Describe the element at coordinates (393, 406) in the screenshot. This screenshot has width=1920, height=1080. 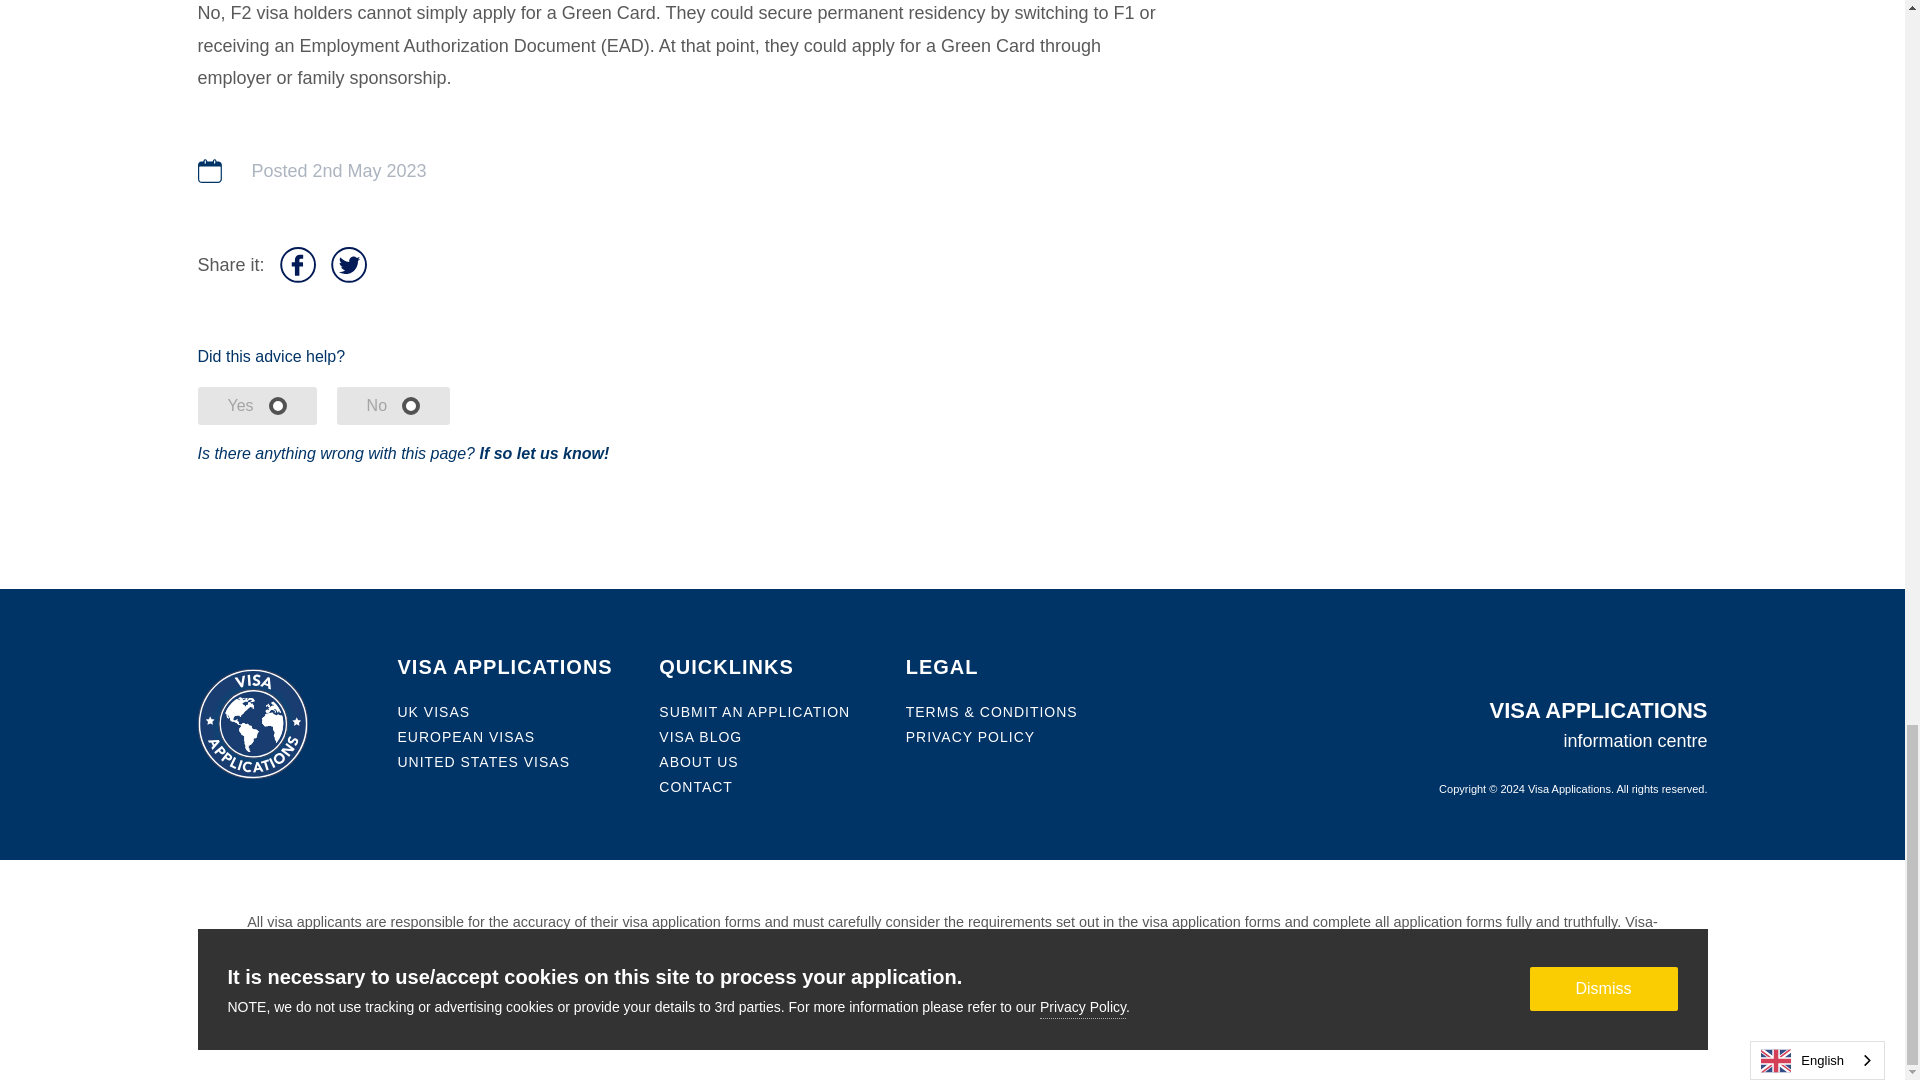
I see `No` at that location.